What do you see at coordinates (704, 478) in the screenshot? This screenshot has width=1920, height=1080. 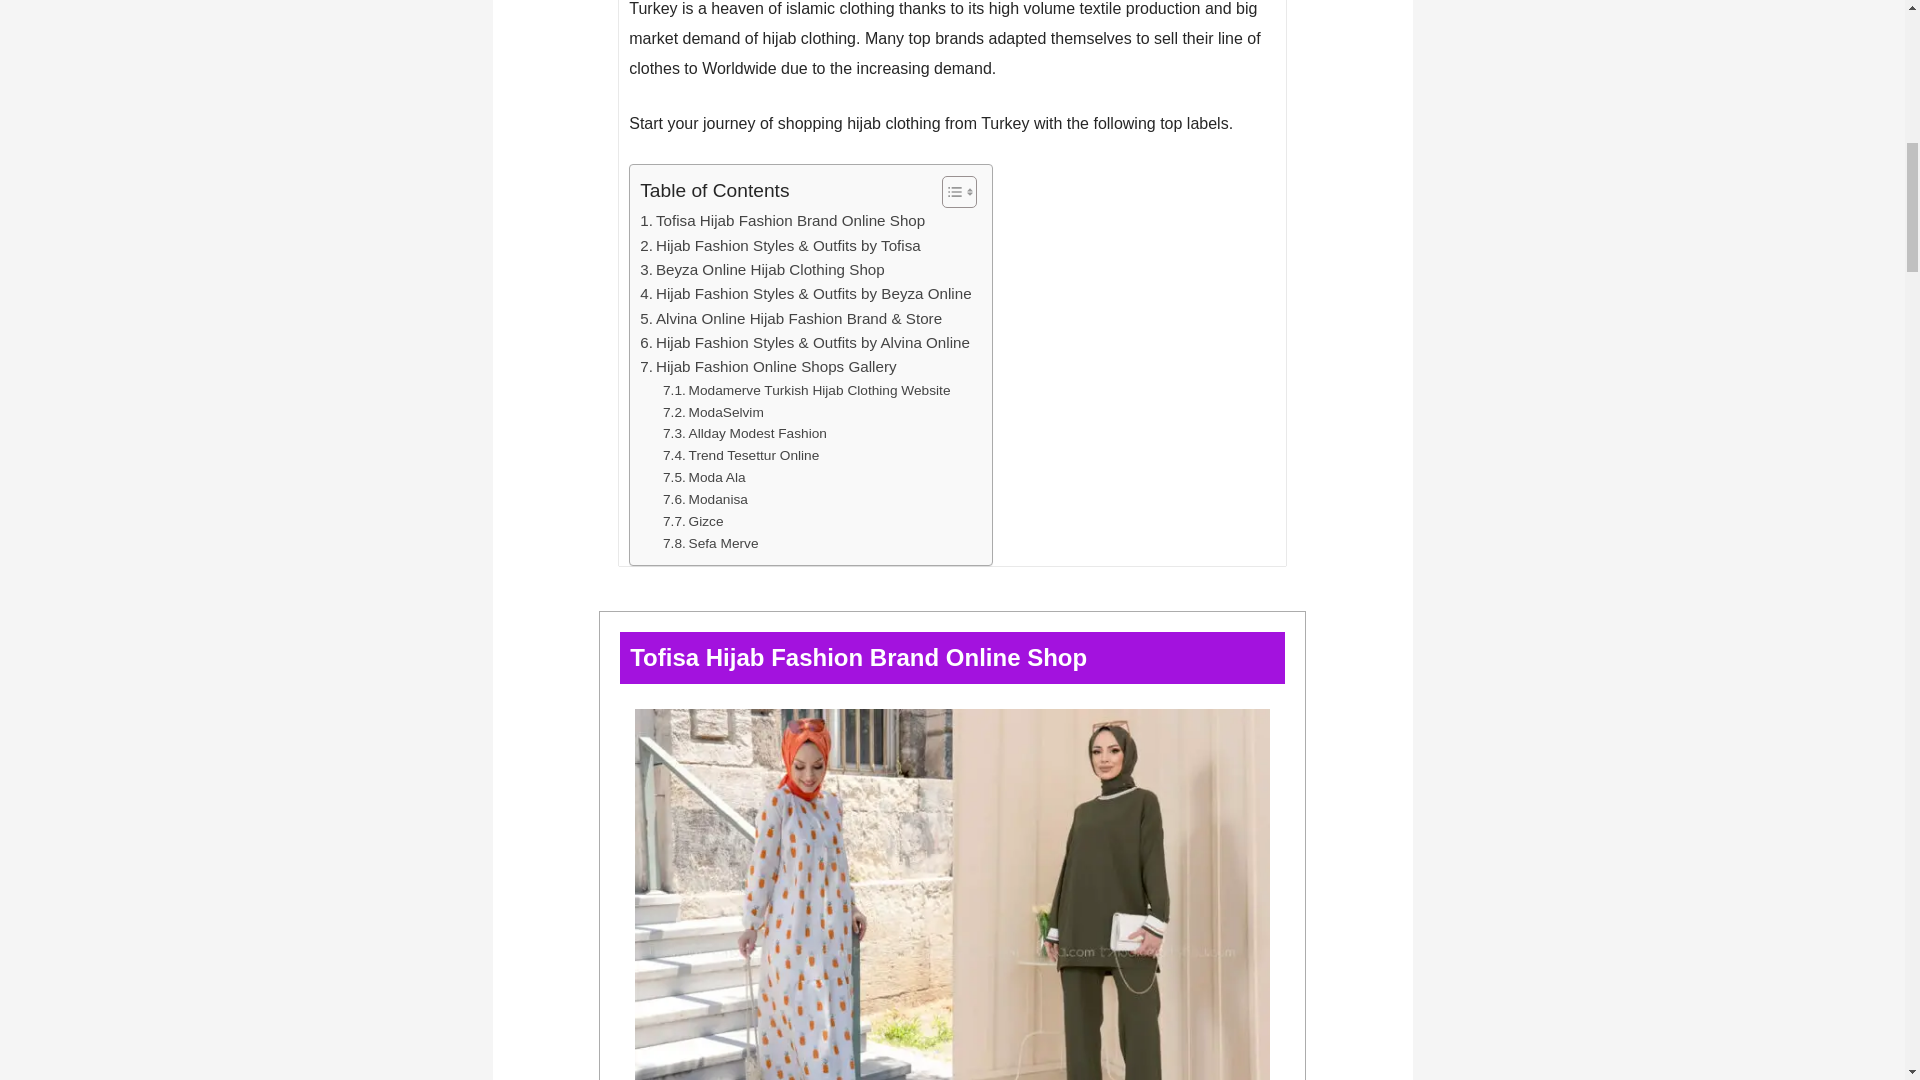 I see `Moda Ala` at bounding box center [704, 478].